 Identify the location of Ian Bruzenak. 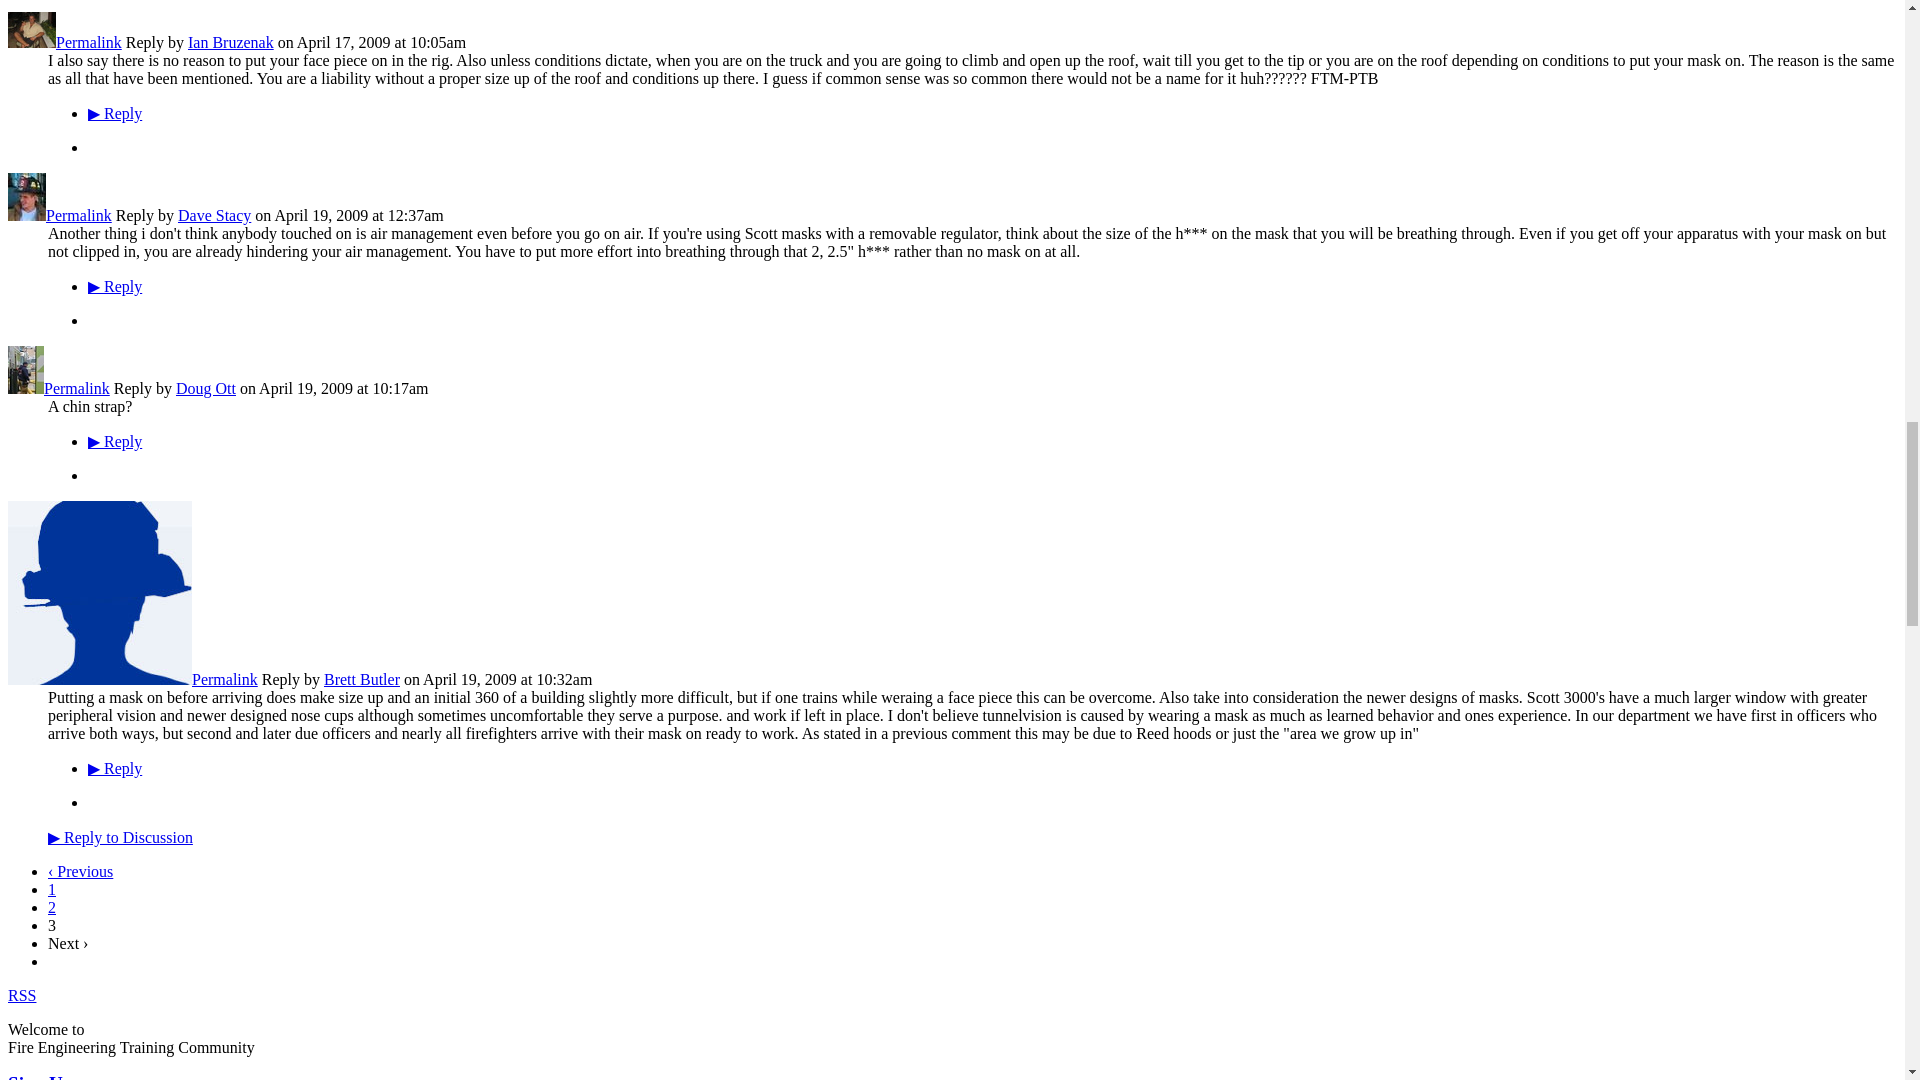
(31, 42).